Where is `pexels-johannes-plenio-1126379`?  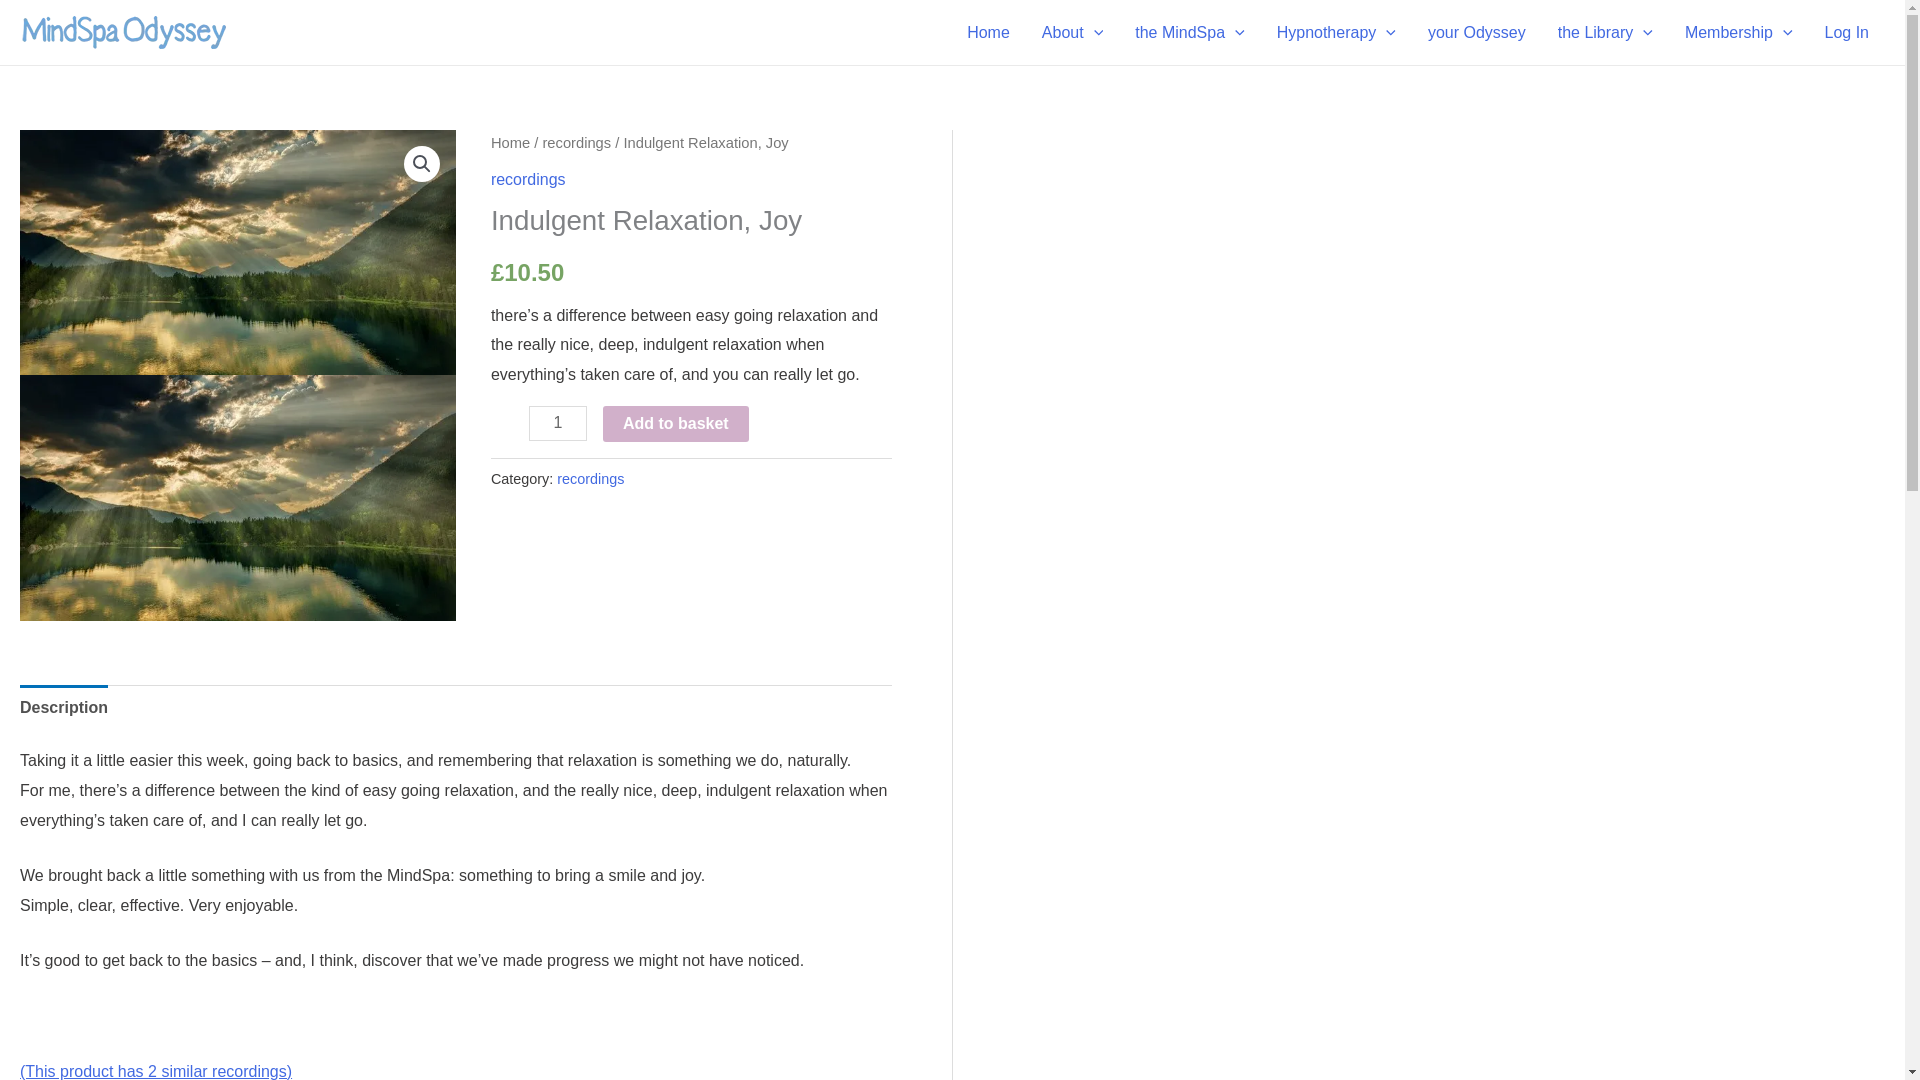
pexels-johannes-plenio-1126379 is located at coordinates (238, 252).